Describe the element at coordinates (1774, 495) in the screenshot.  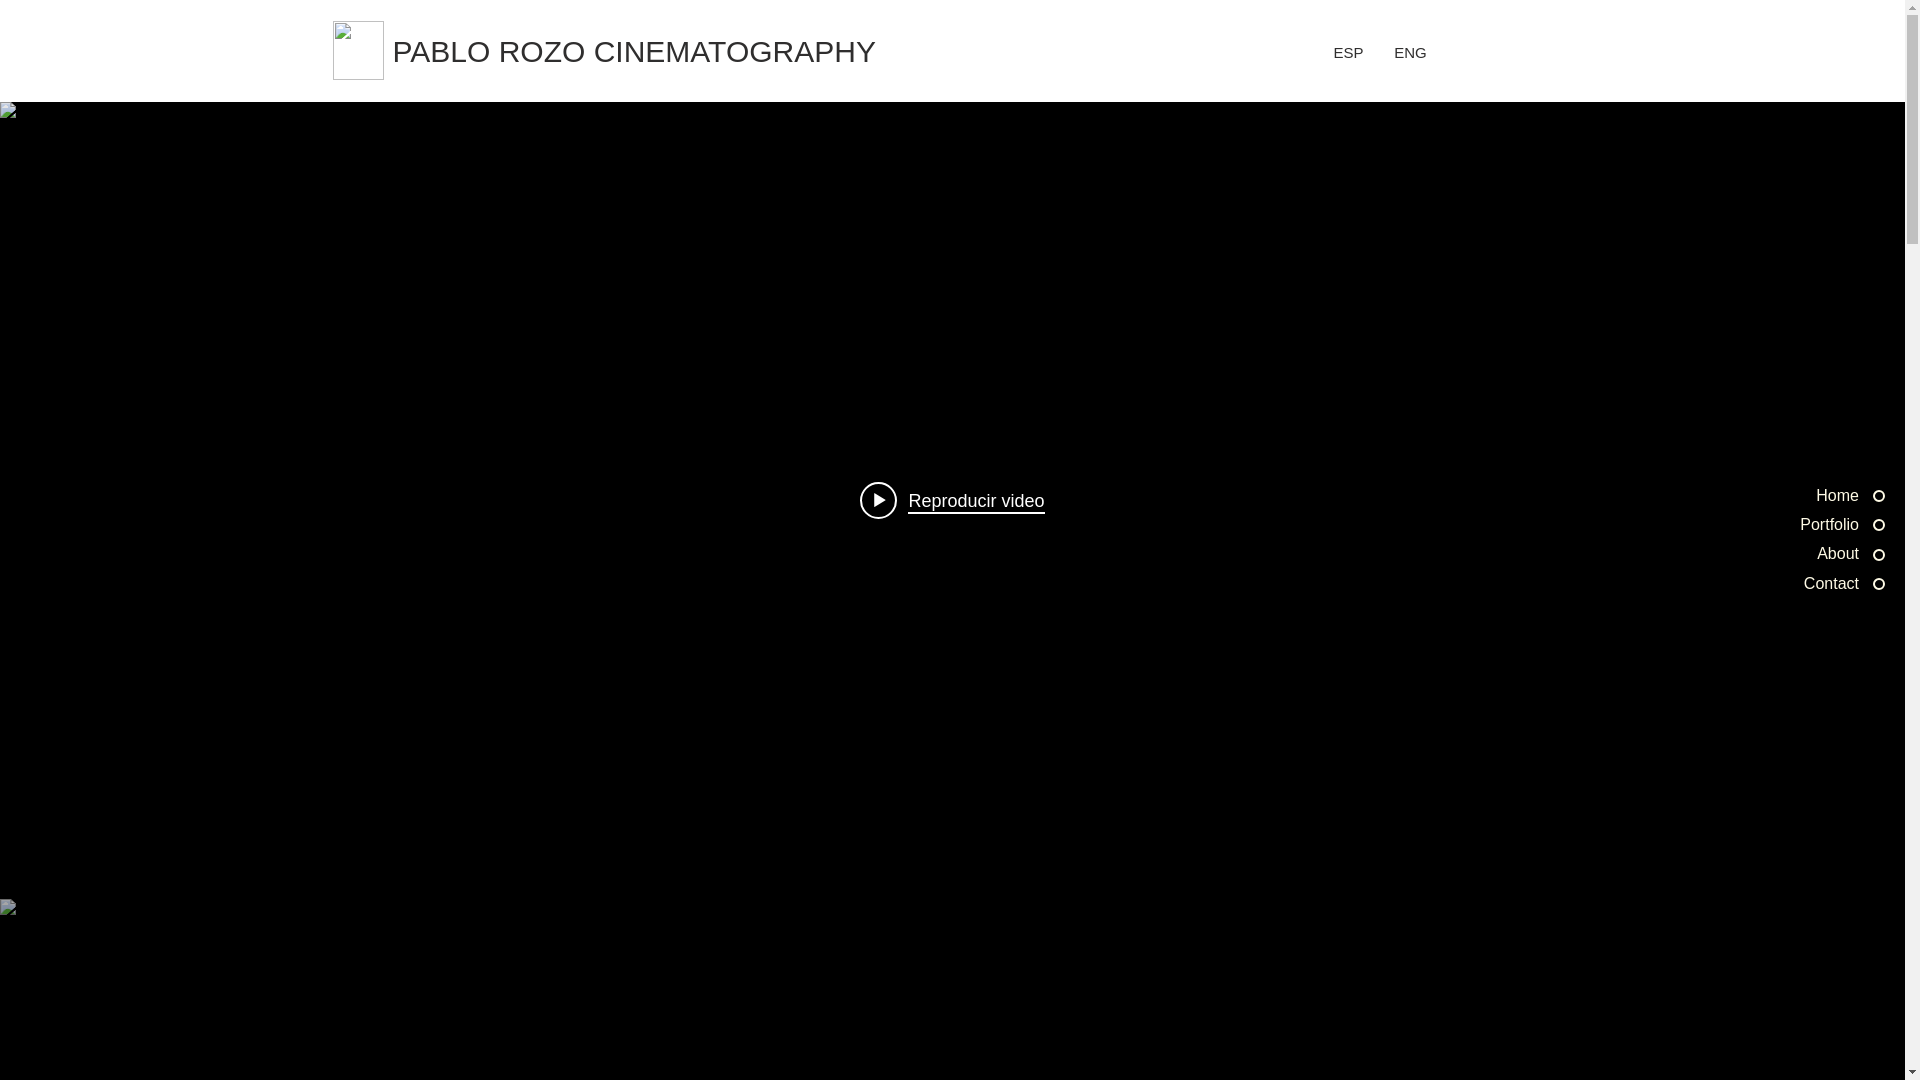
I see `Home` at that location.